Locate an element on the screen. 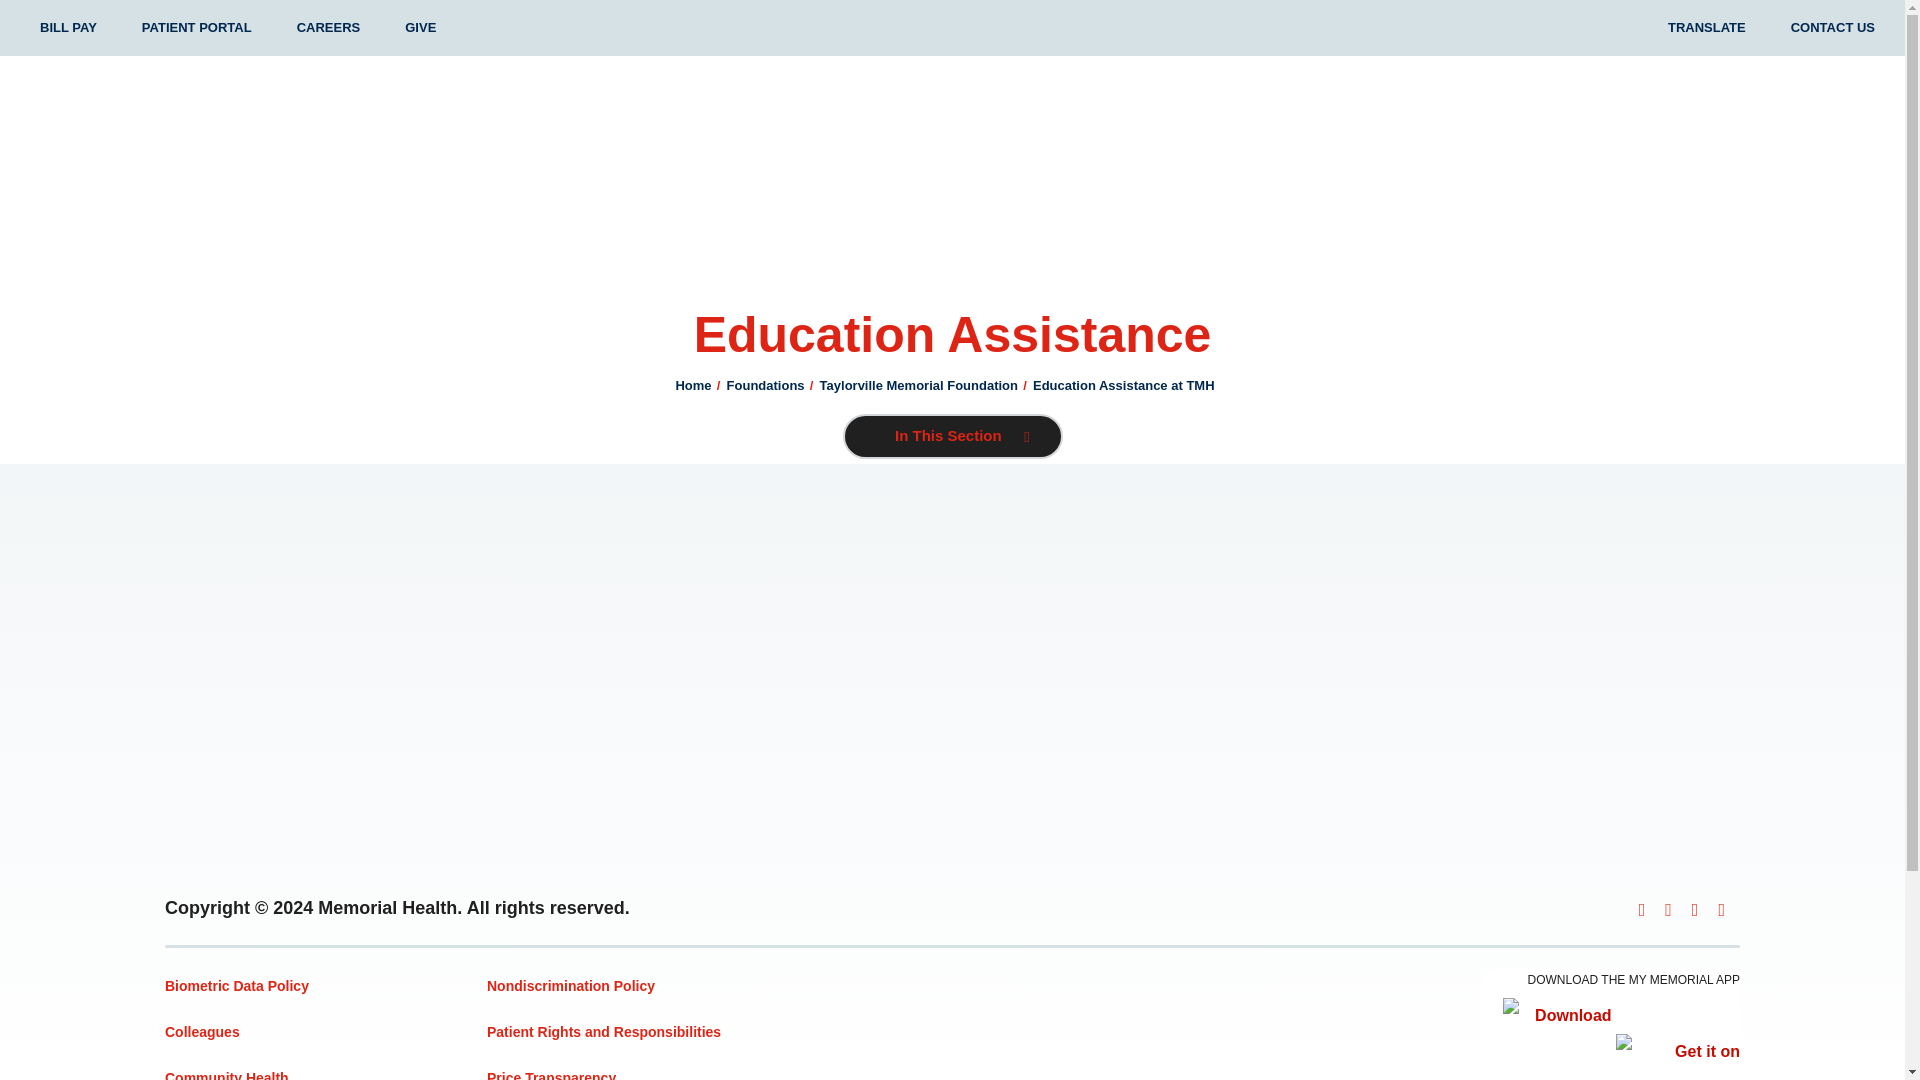 Image resolution: width=1920 pixels, height=1080 pixels. Contact Us link is located at coordinates (1833, 28).